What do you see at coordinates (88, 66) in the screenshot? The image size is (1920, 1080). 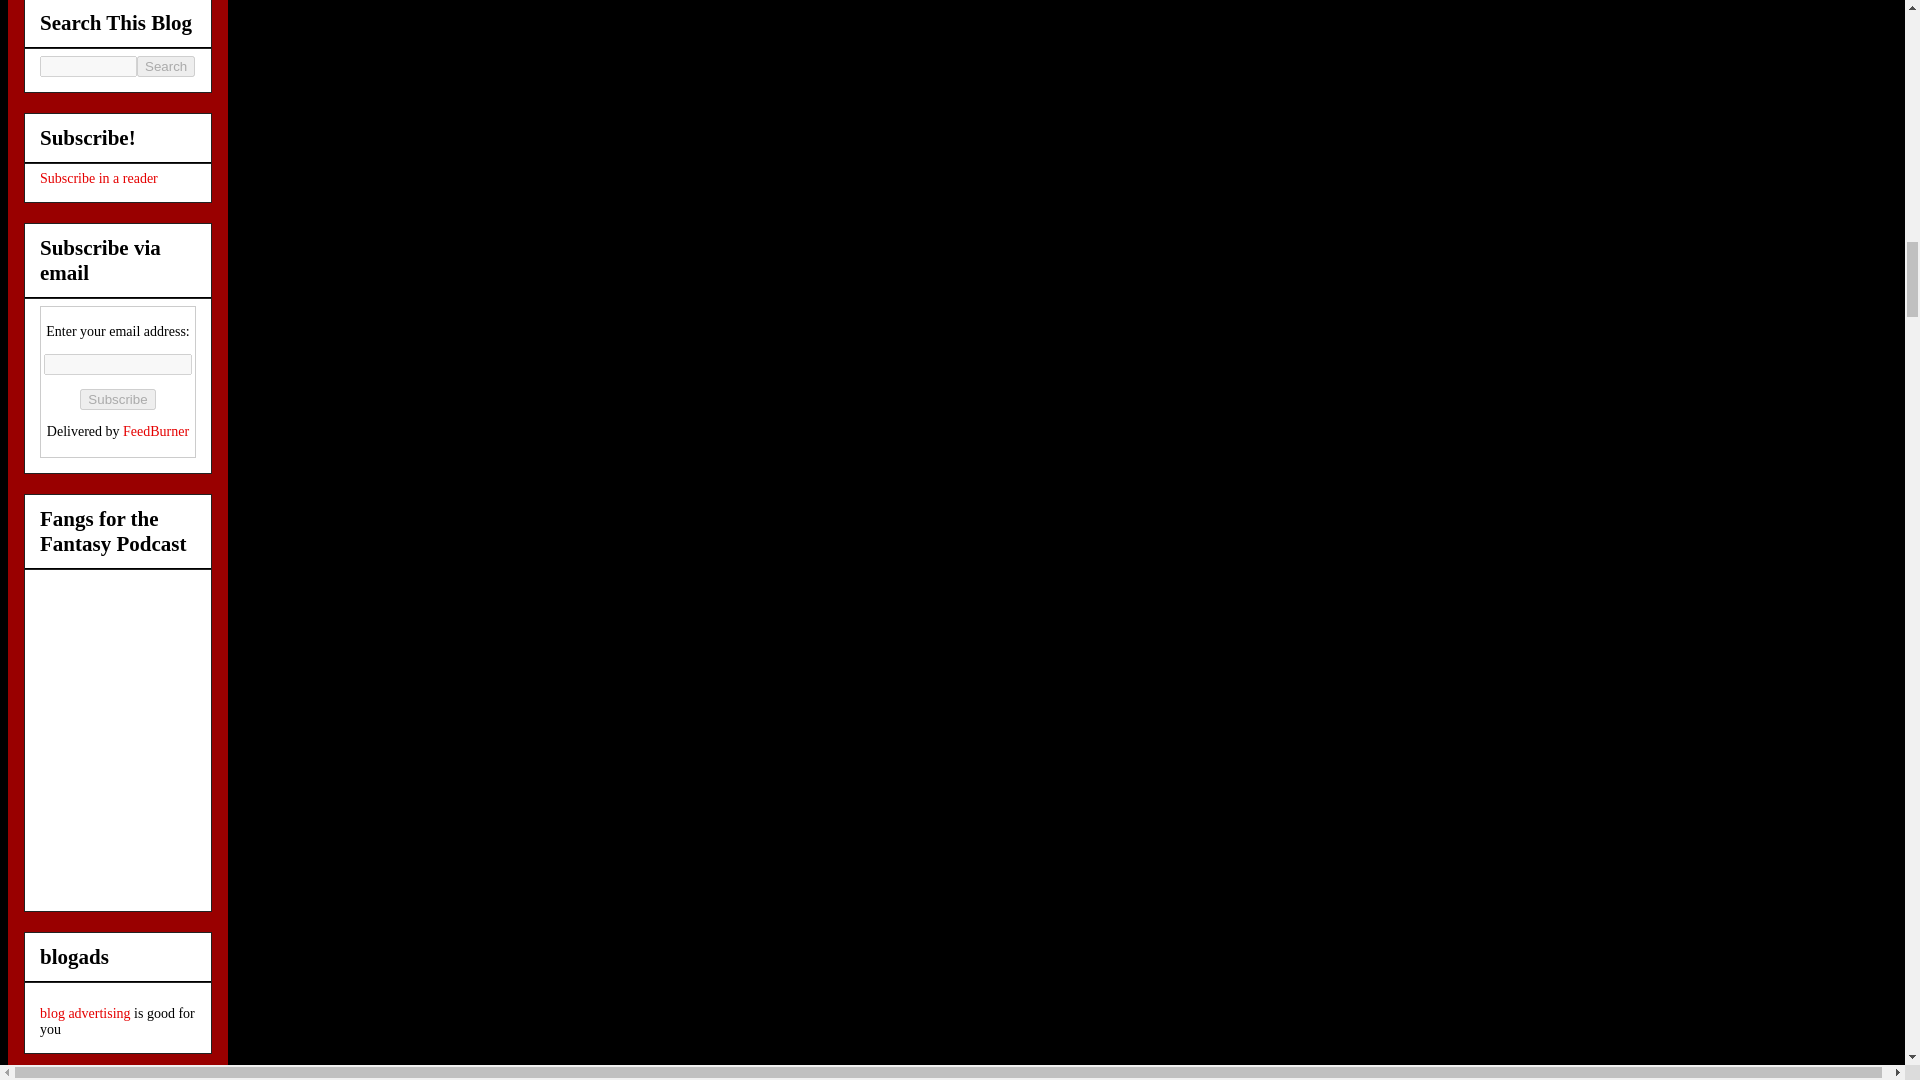 I see `search` at bounding box center [88, 66].